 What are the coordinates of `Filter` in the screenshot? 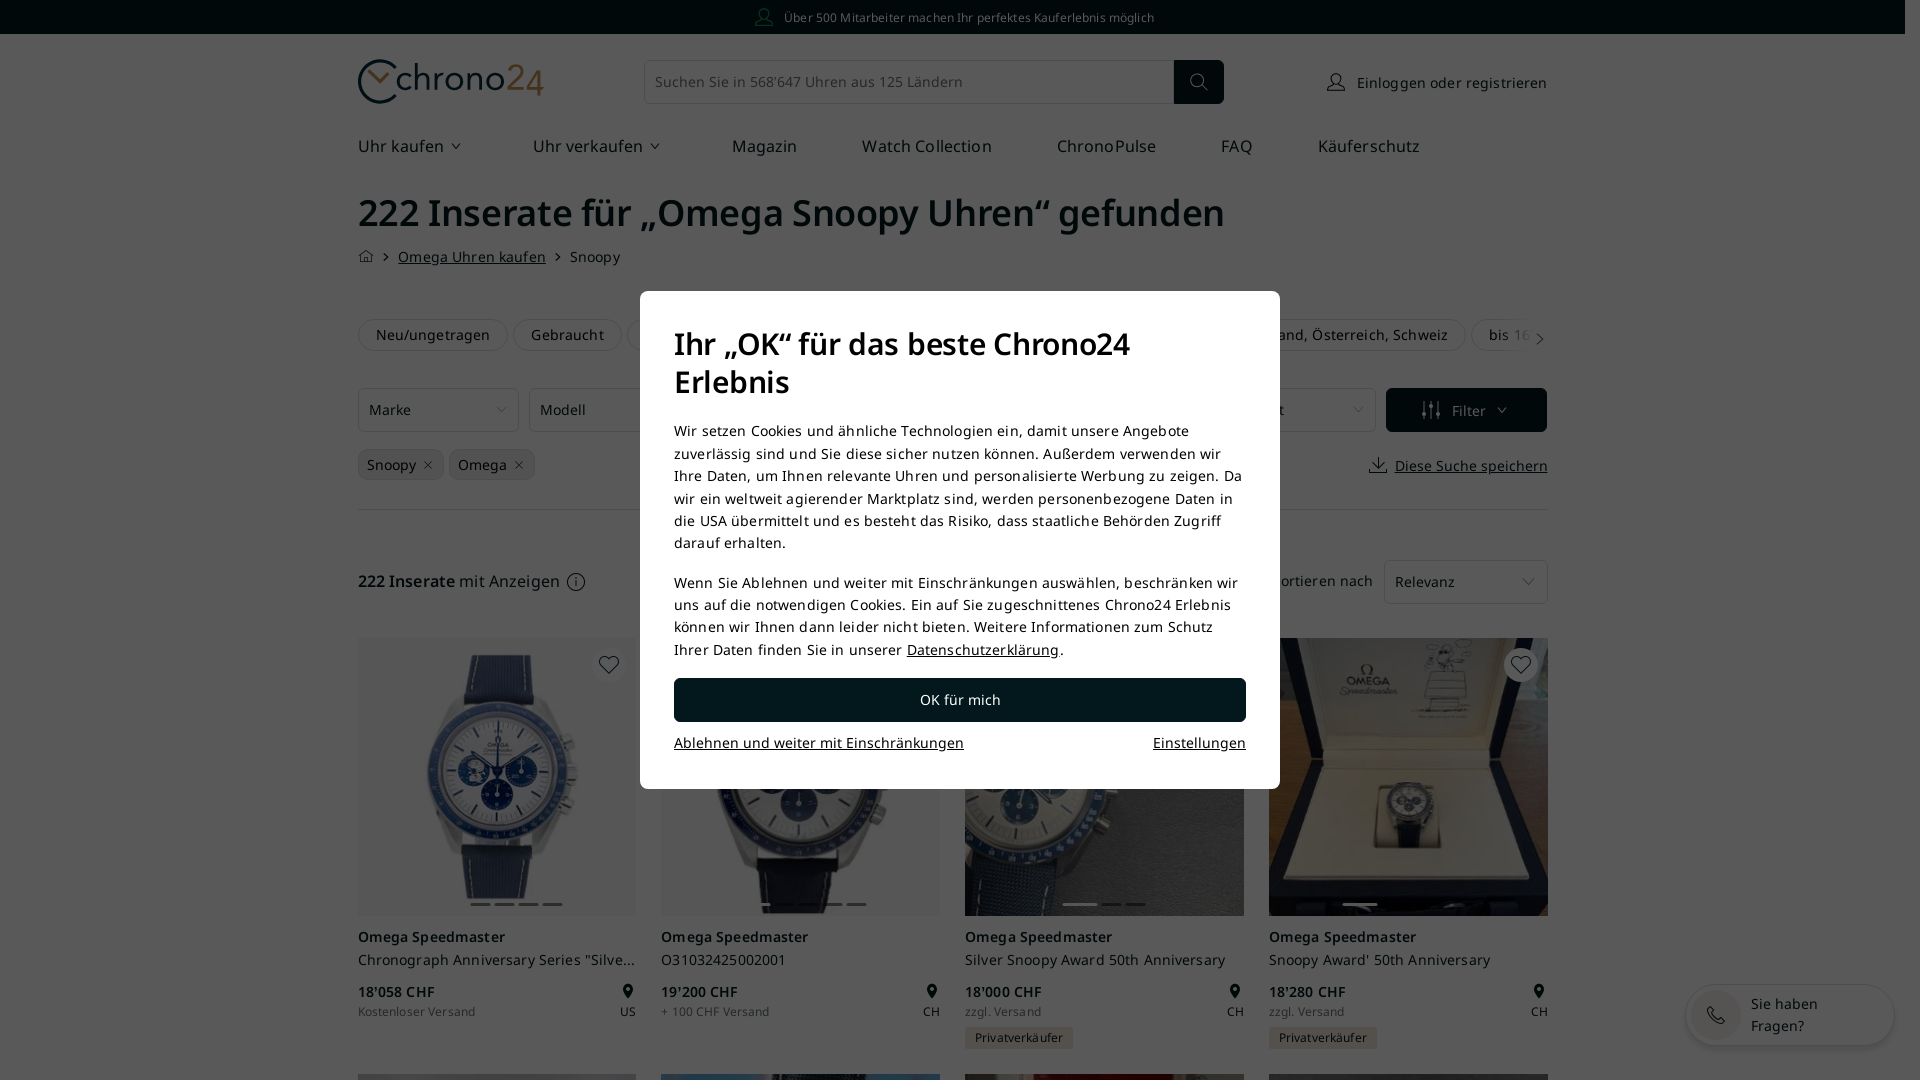 It's located at (1466, 410).